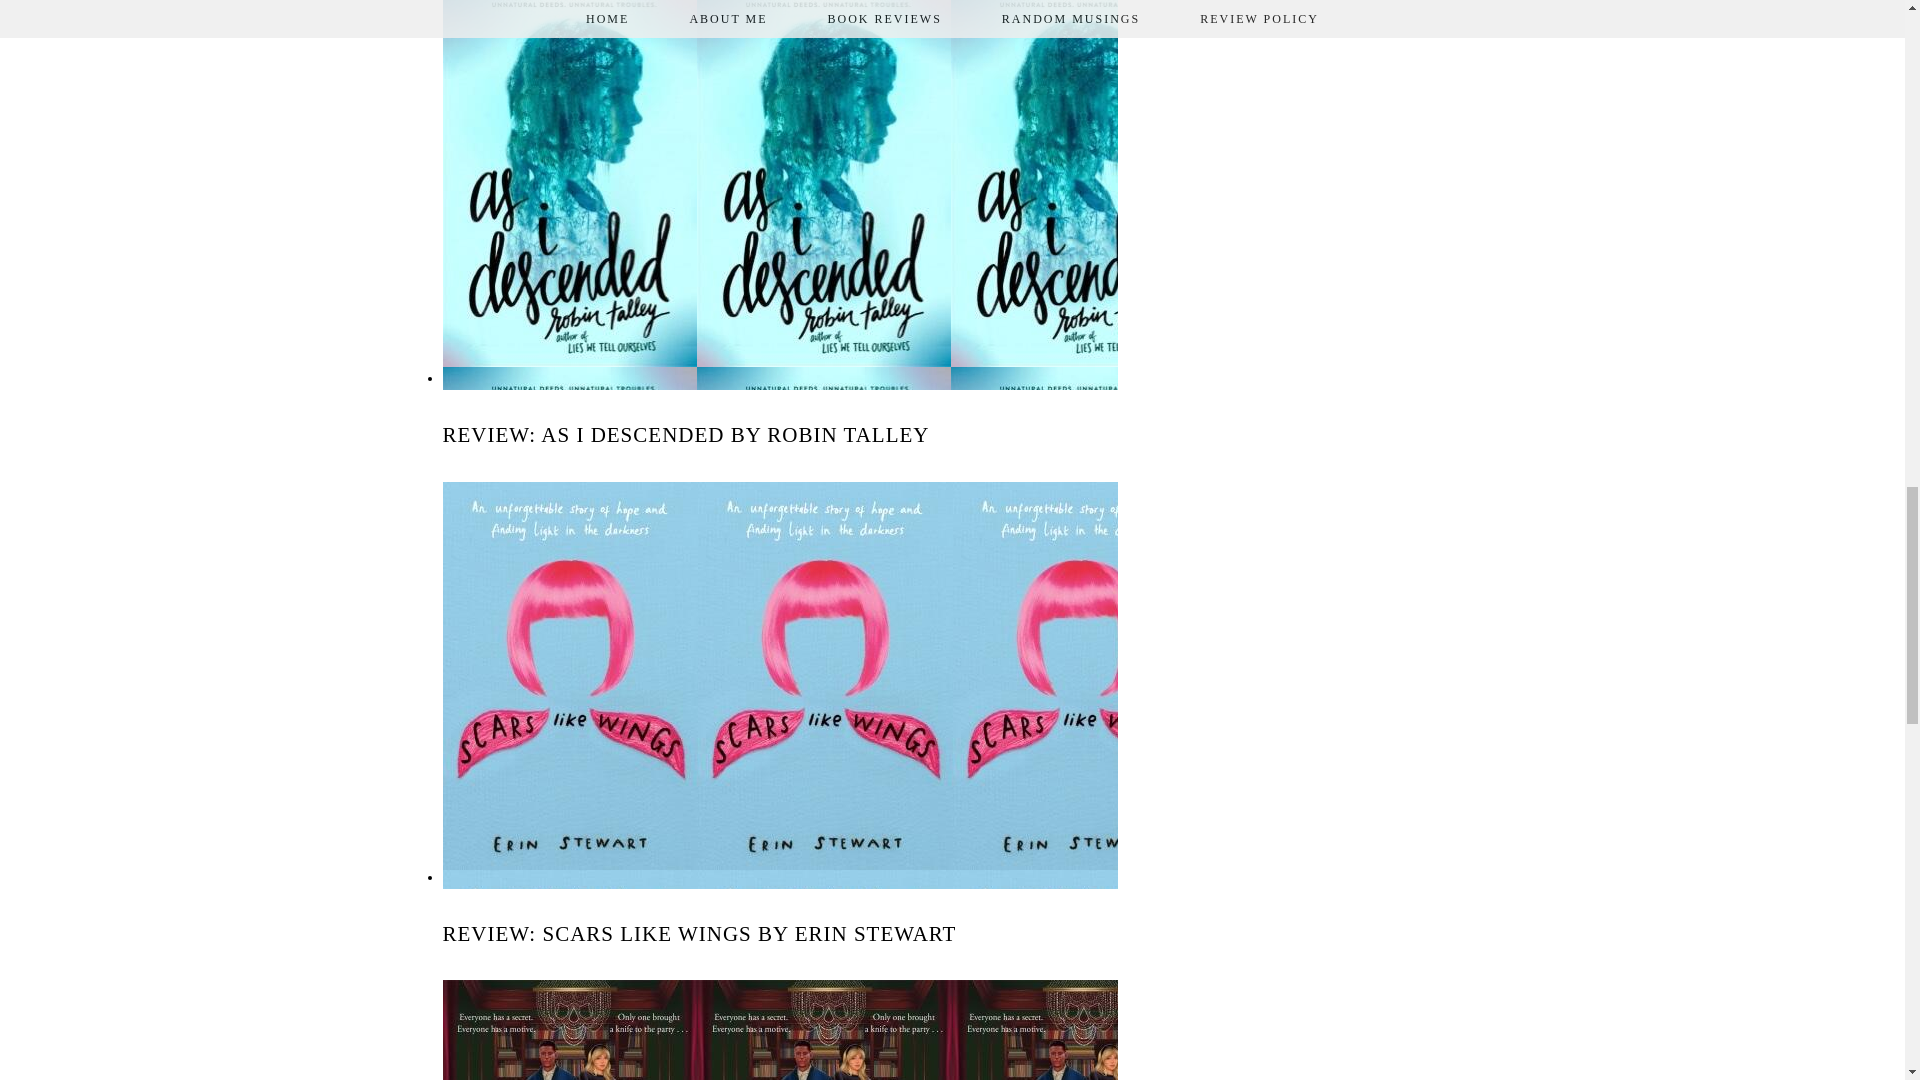 The height and width of the screenshot is (1080, 1920). What do you see at coordinates (742, 378) in the screenshot?
I see `Review: As I Descended by Robin Talley` at bounding box center [742, 378].